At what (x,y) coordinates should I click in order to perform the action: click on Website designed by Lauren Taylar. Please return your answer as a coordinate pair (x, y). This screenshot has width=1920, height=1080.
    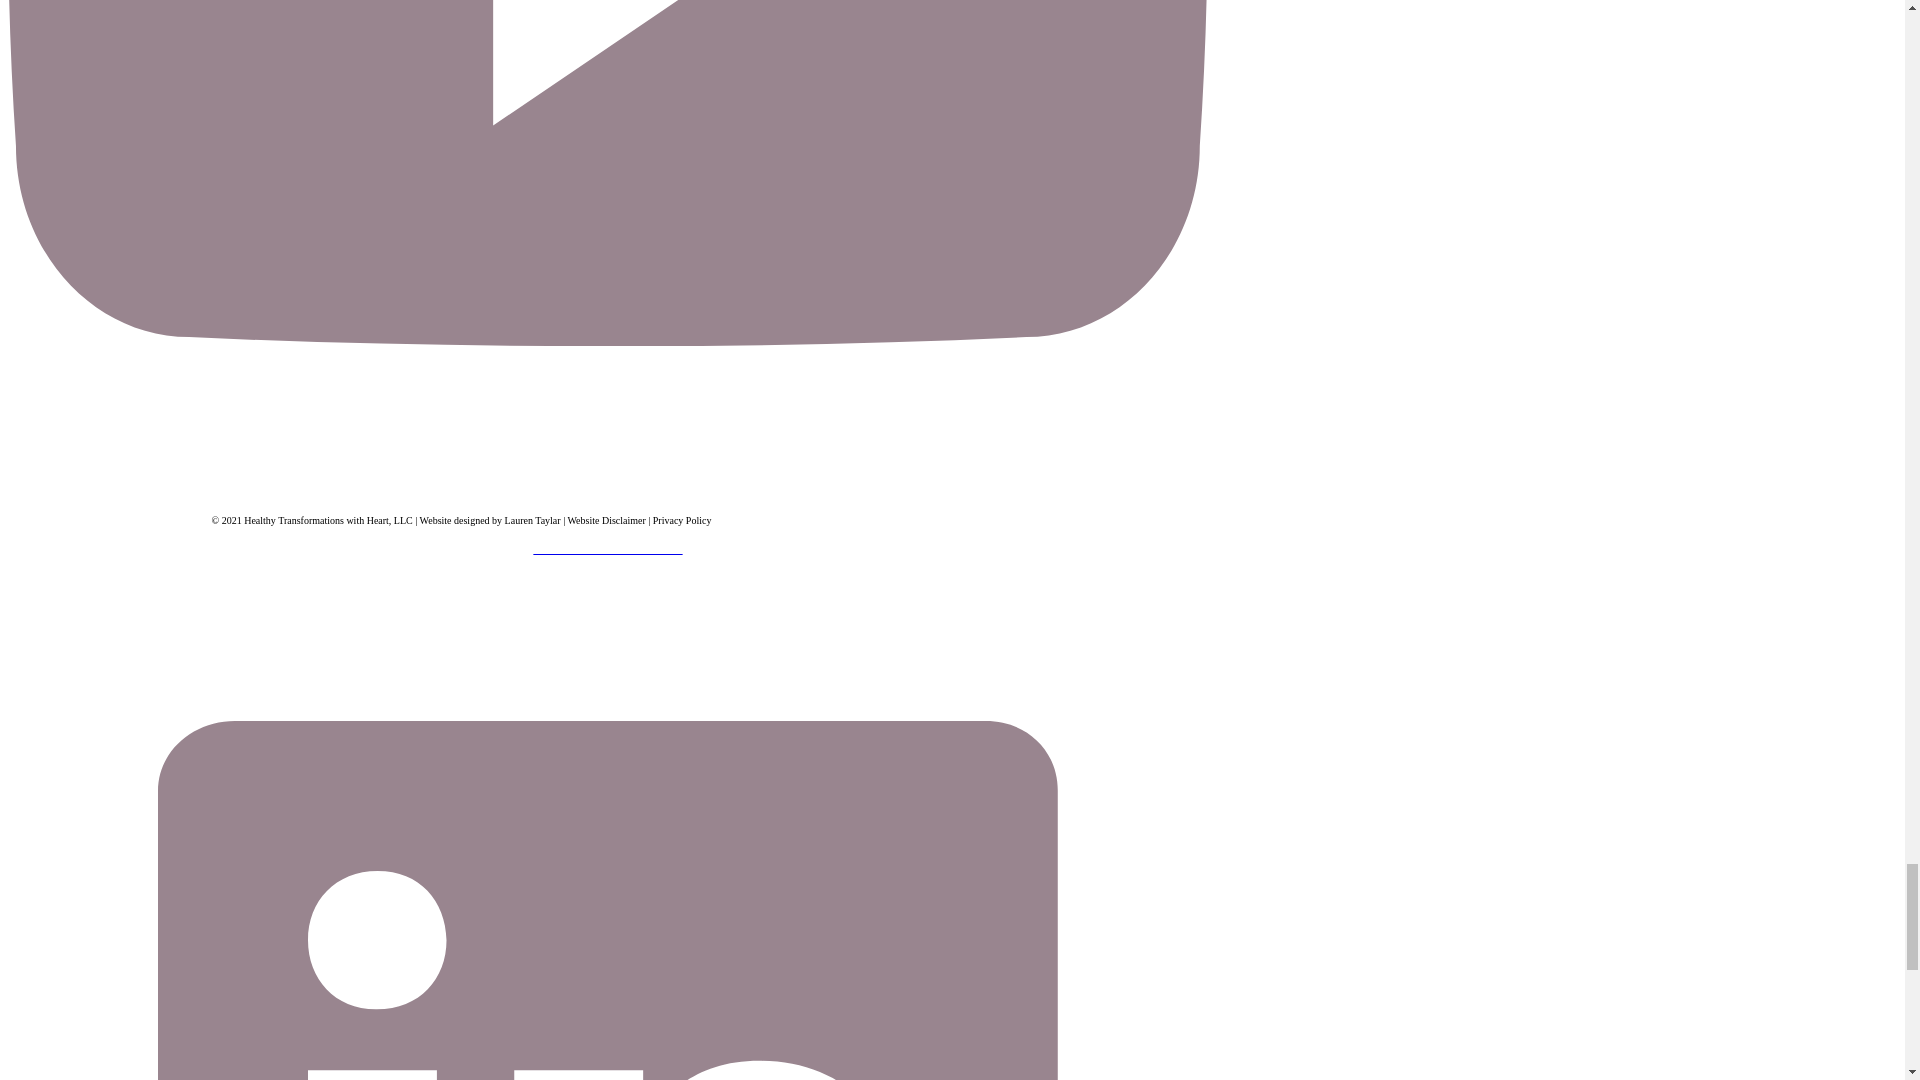
    Looking at the image, I should click on (490, 520).